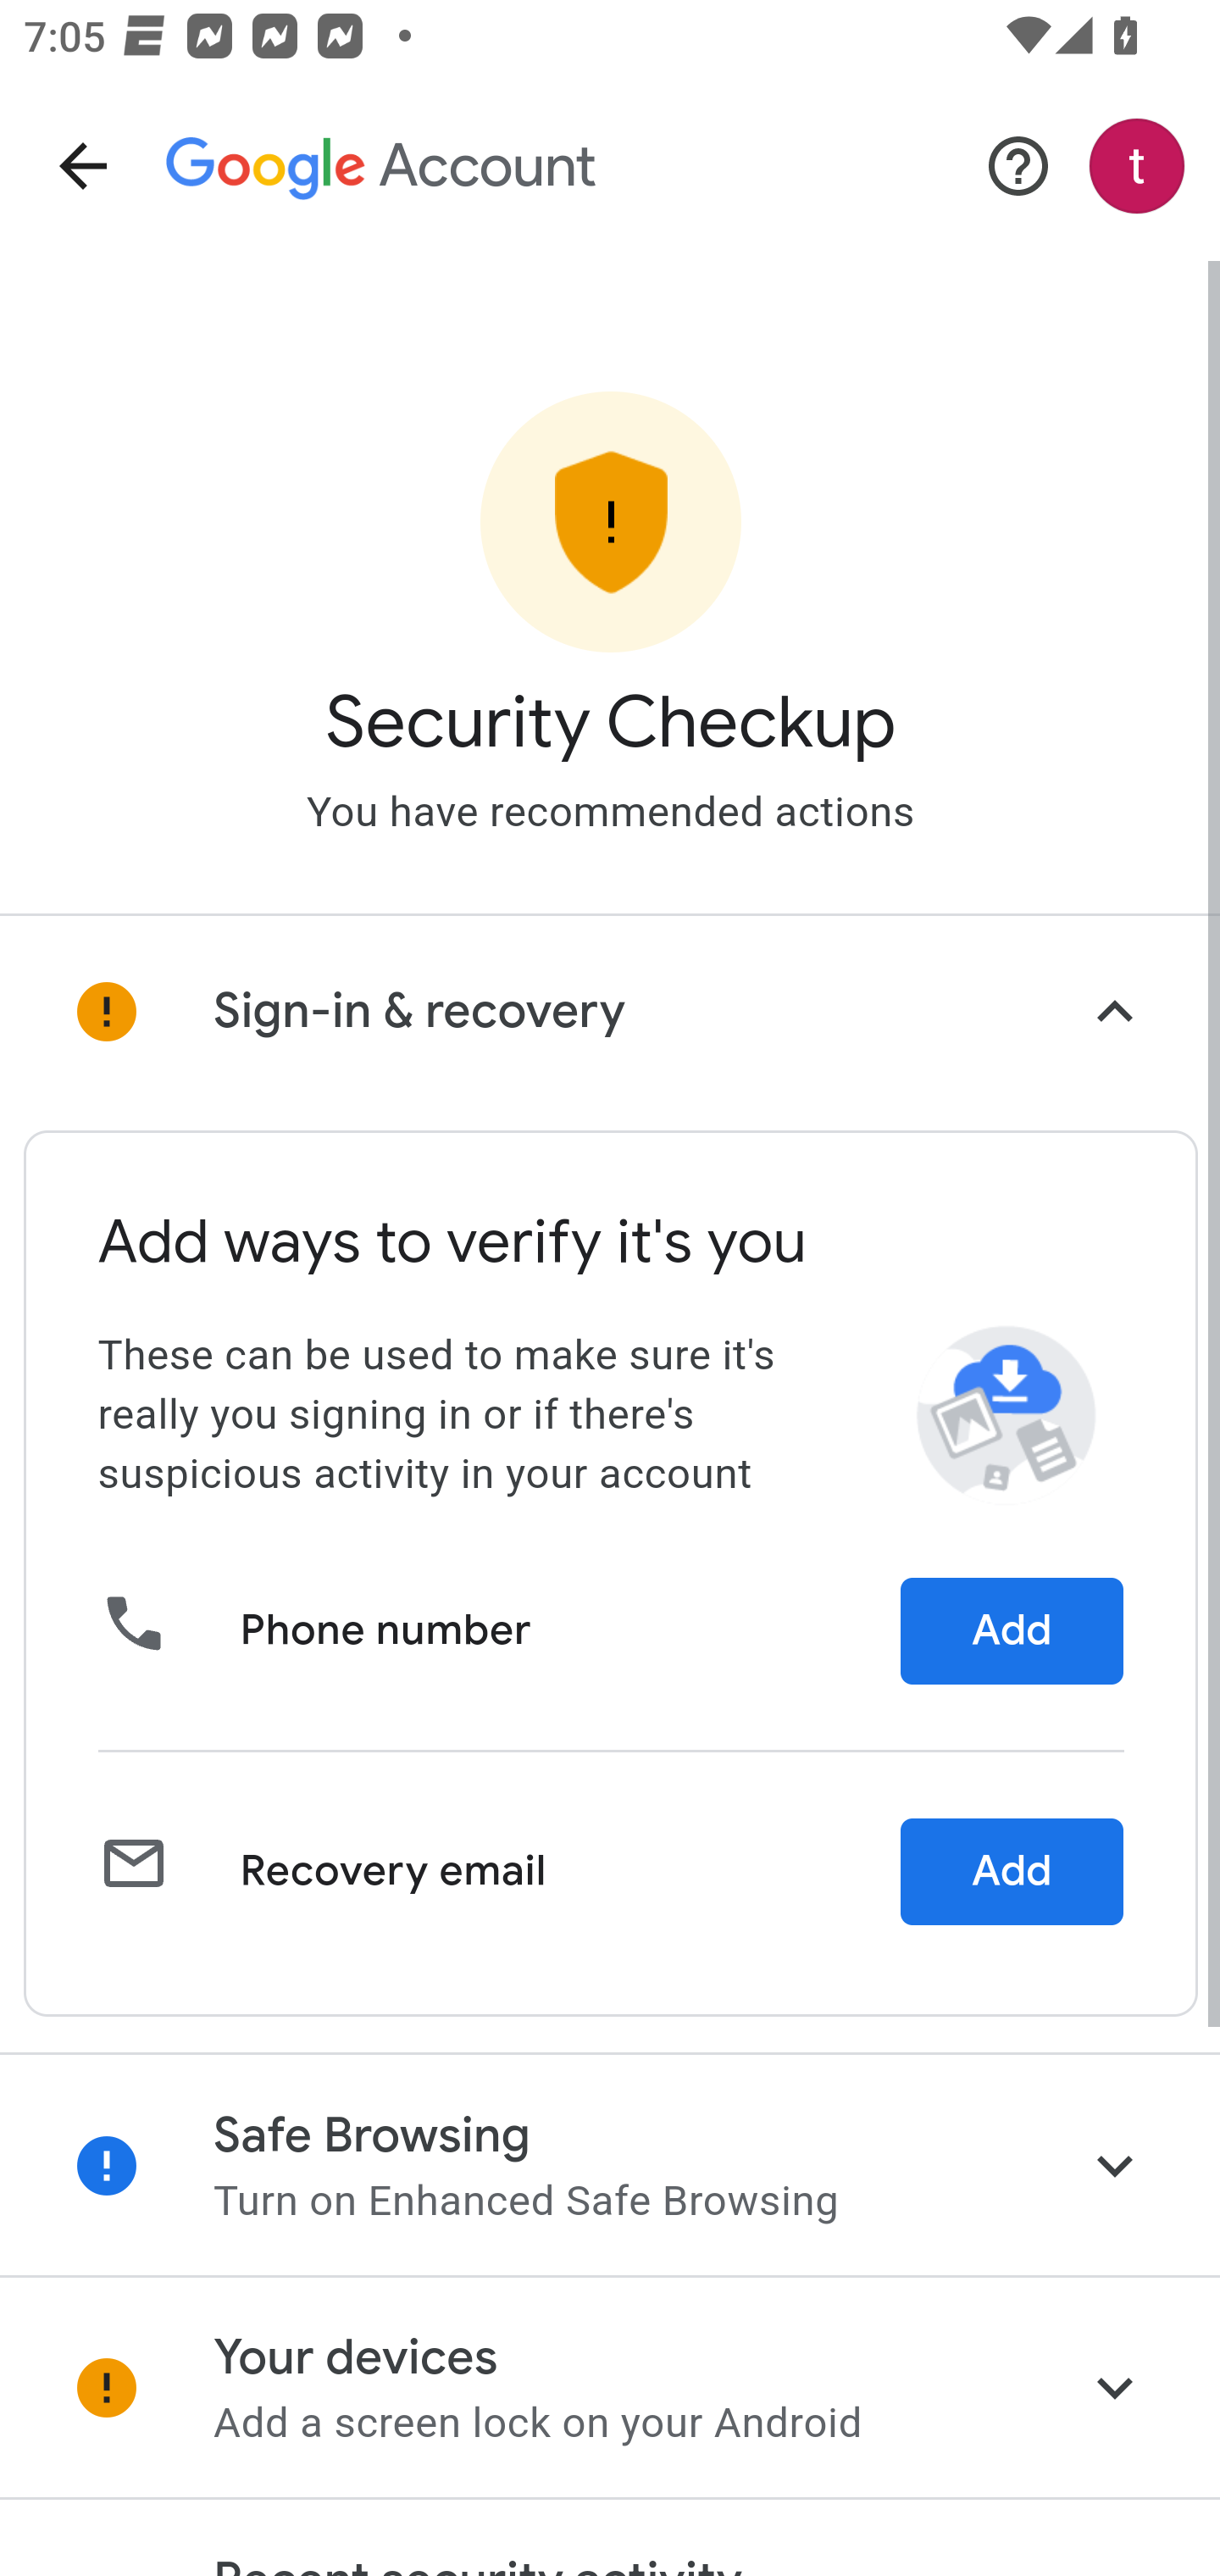 This screenshot has width=1220, height=2576. What do you see at coordinates (610, 2164) in the screenshot?
I see `Safe Browsing Turn on Enhanced Safe Browsing` at bounding box center [610, 2164].